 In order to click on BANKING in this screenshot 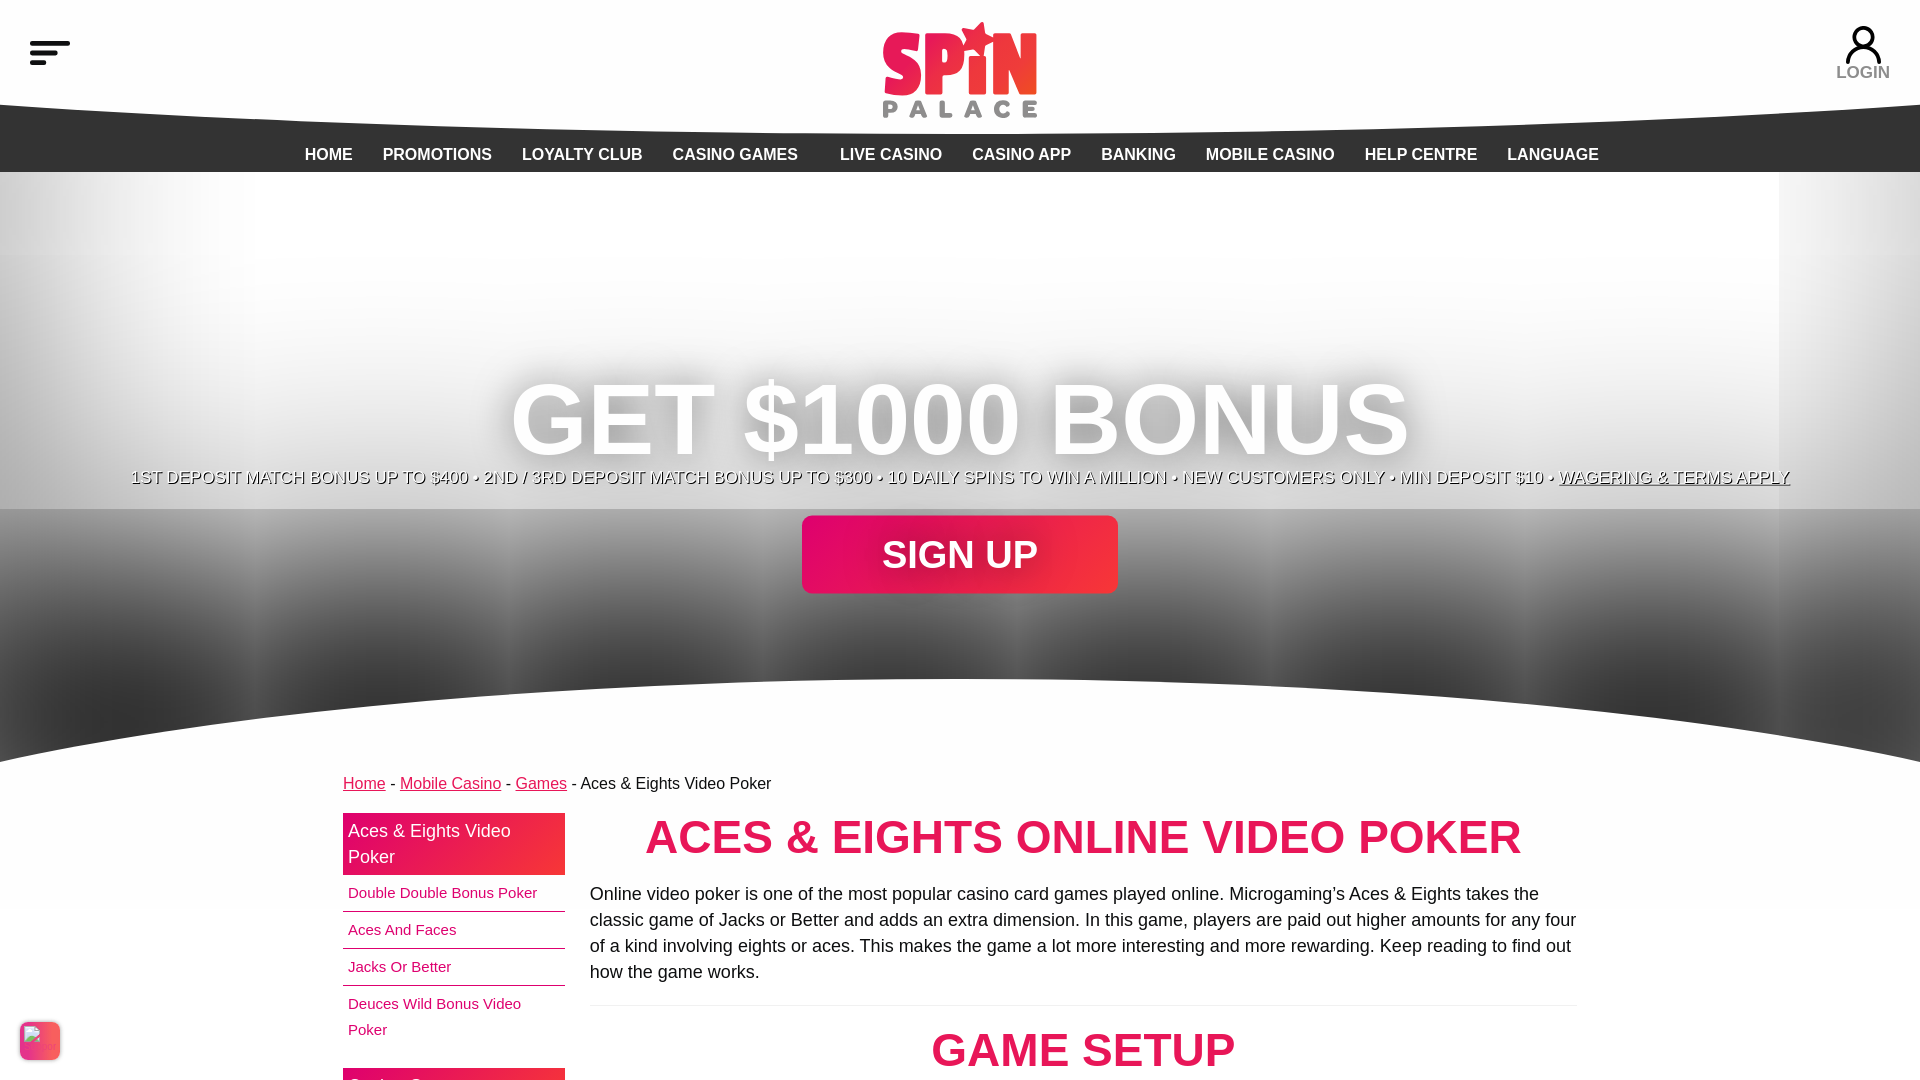, I will do `click(1138, 154)`.